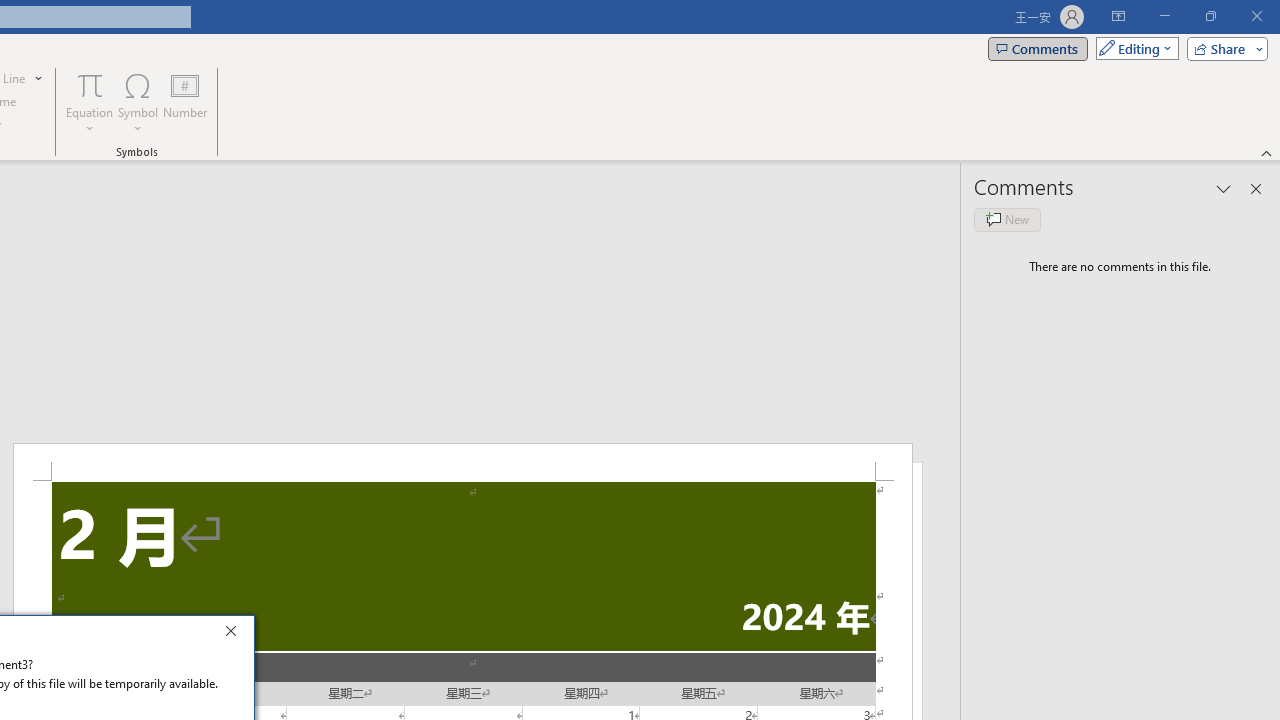  What do you see at coordinates (1267, 152) in the screenshot?
I see `Collapse the Ribbon` at bounding box center [1267, 152].